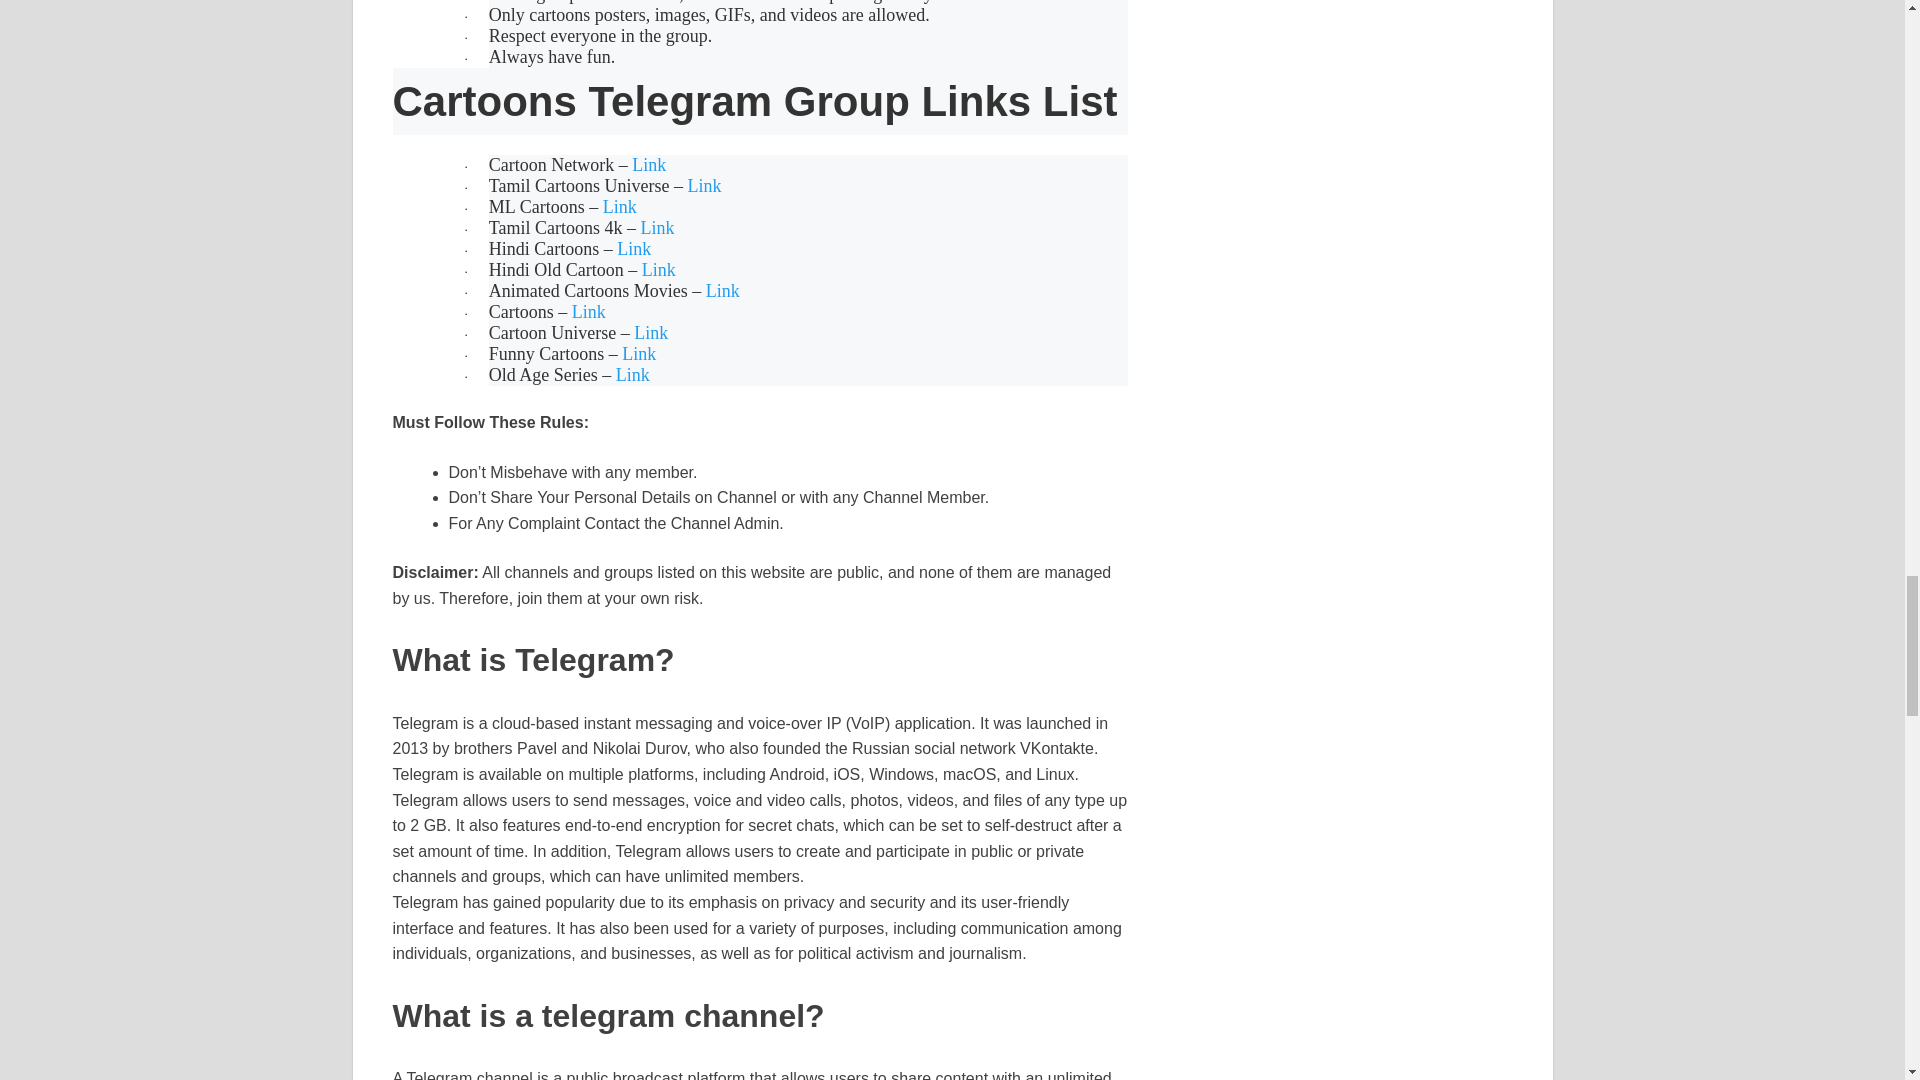 The image size is (1920, 1080). Describe the element at coordinates (658, 270) in the screenshot. I see `Link` at that location.